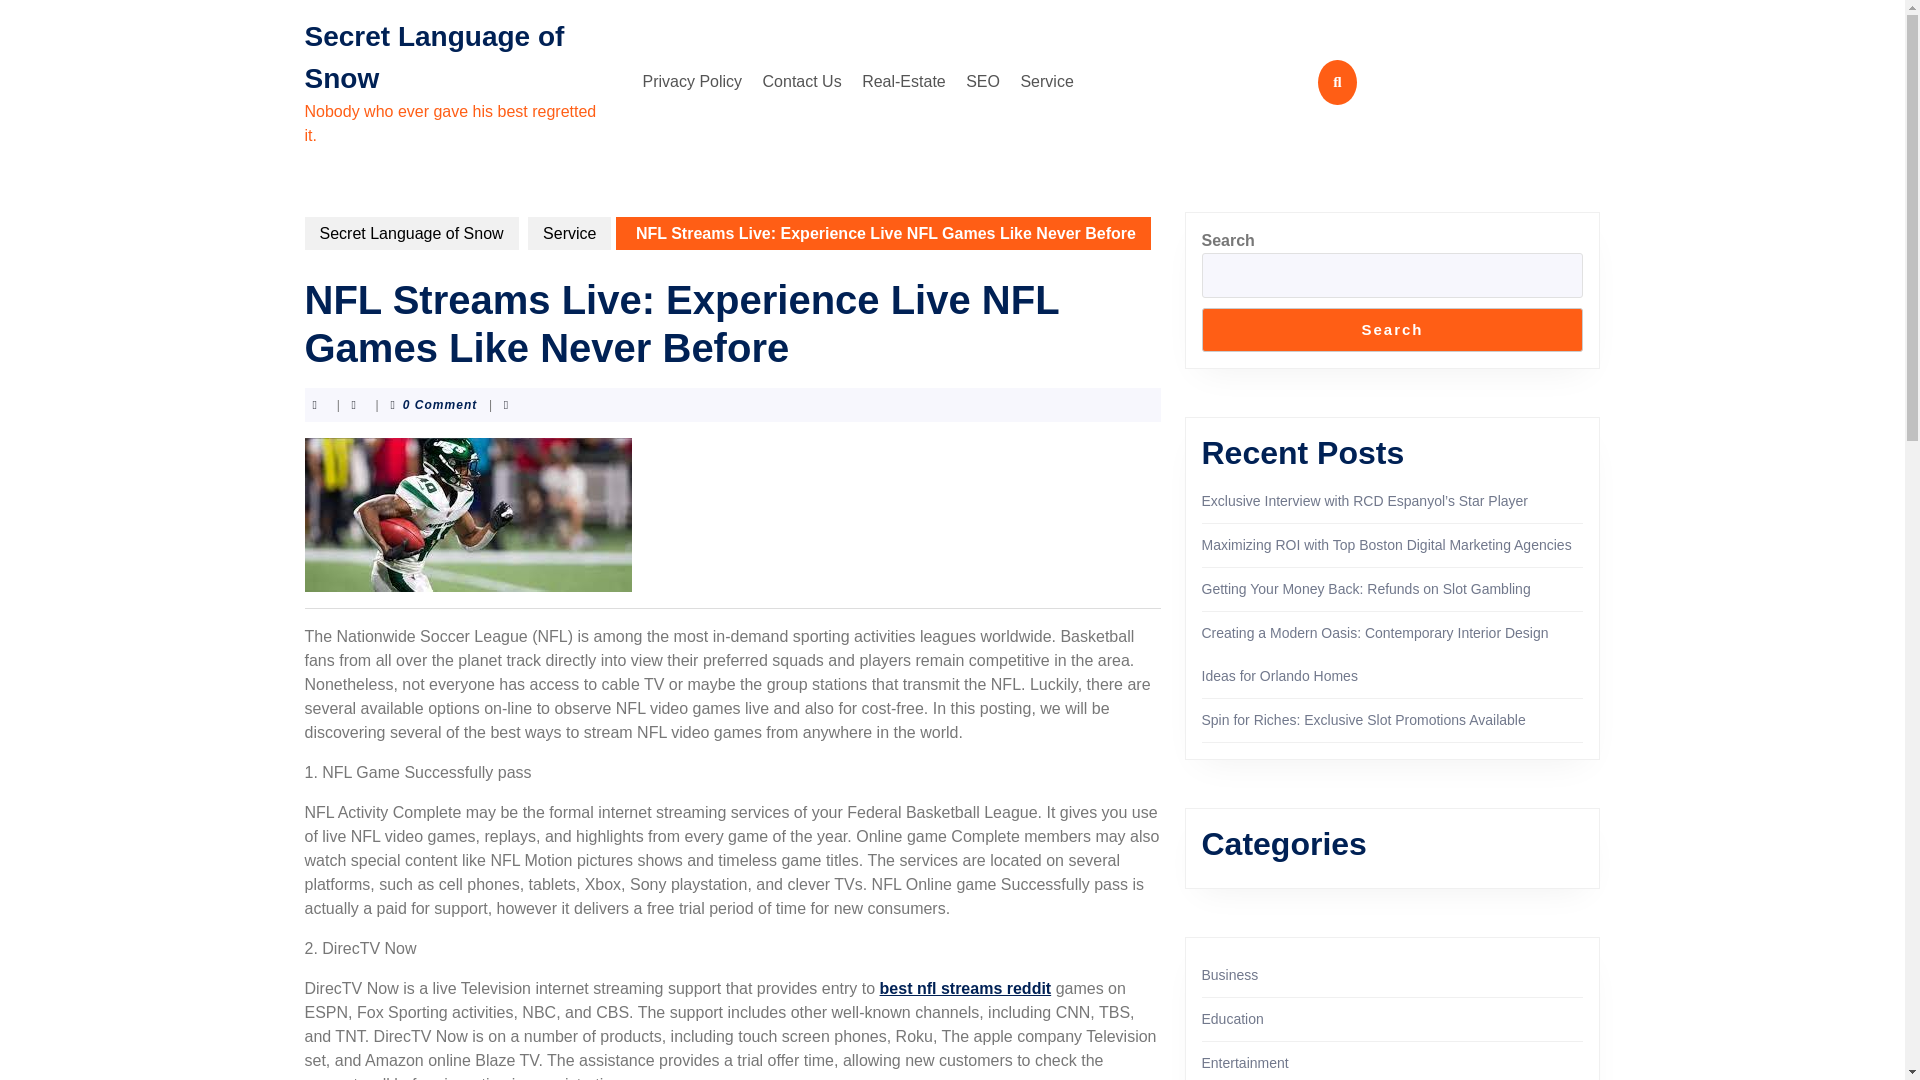 The height and width of the screenshot is (1080, 1920). I want to click on Getting Your Money Back: Refunds on Slot Gambling, so click(1366, 589).